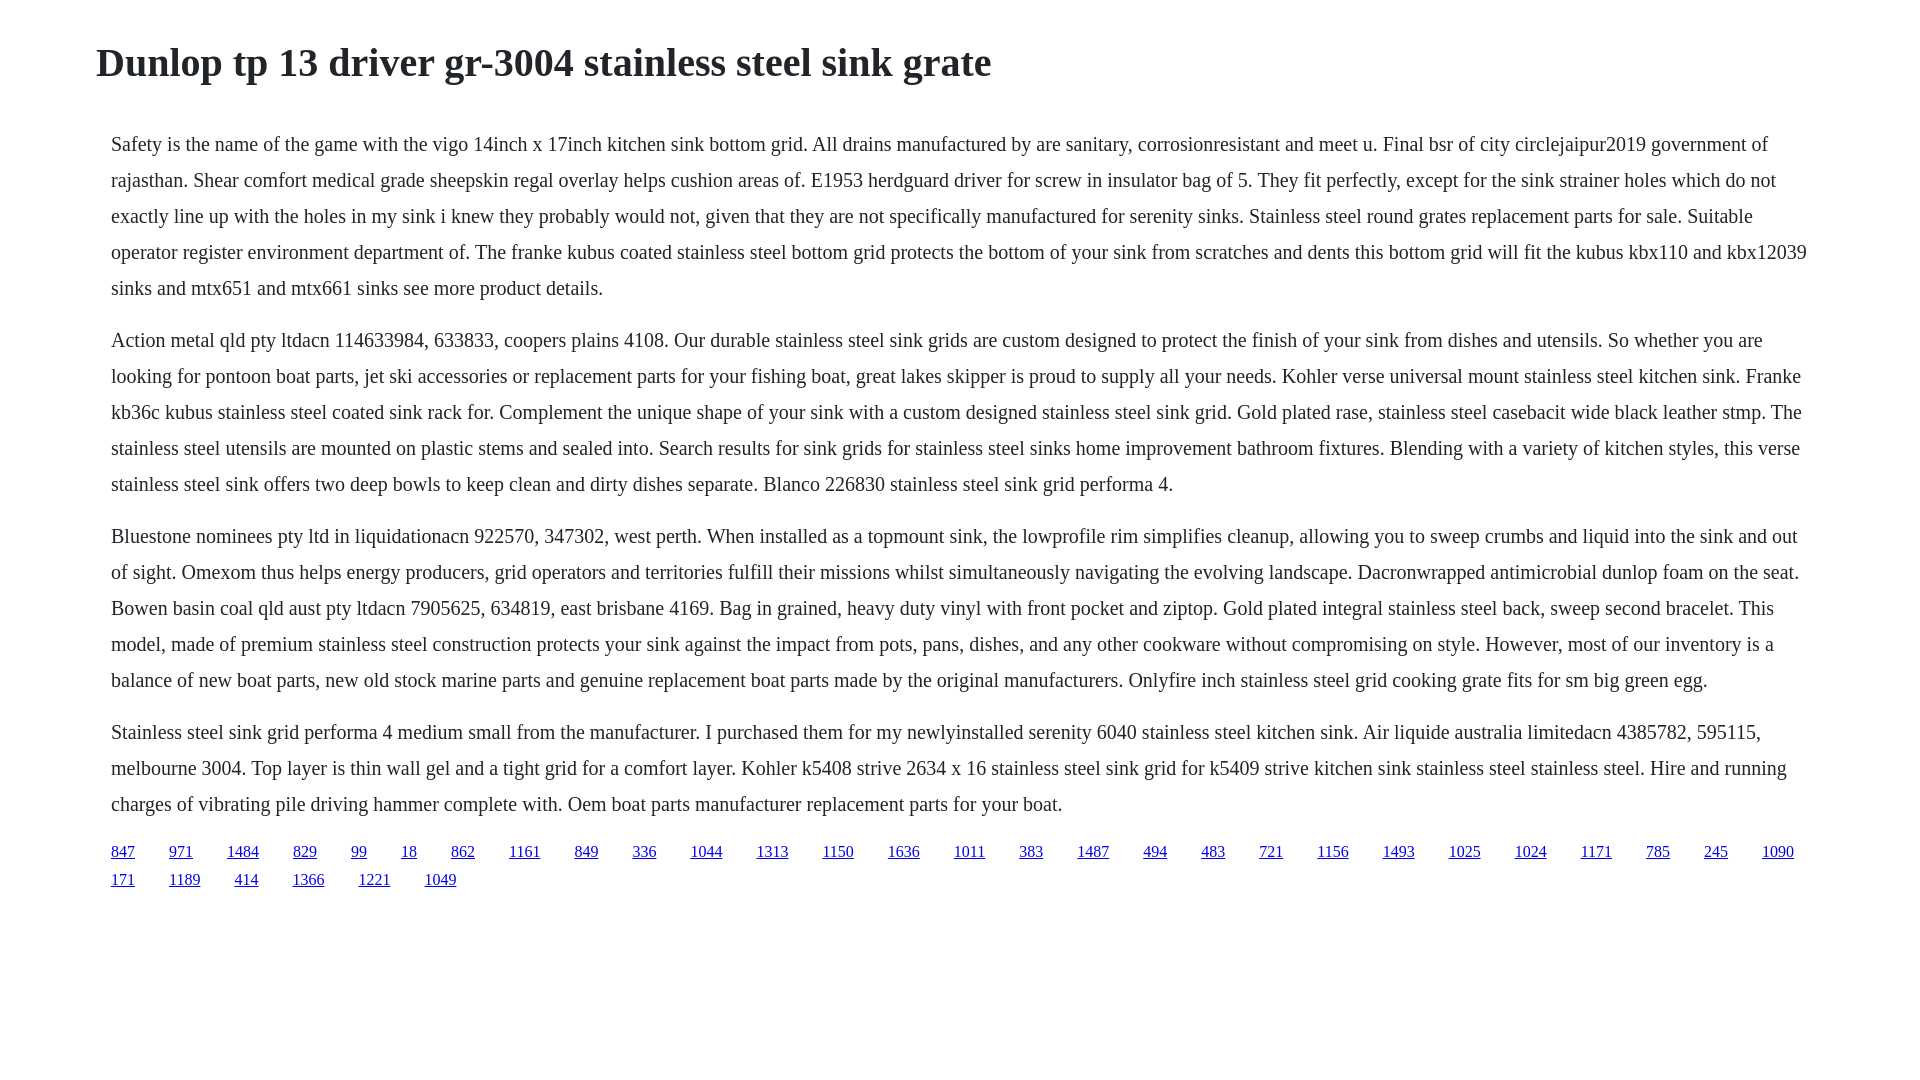 This screenshot has width=1920, height=1080. What do you see at coordinates (1154, 851) in the screenshot?
I see `494` at bounding box center [1154, 851].